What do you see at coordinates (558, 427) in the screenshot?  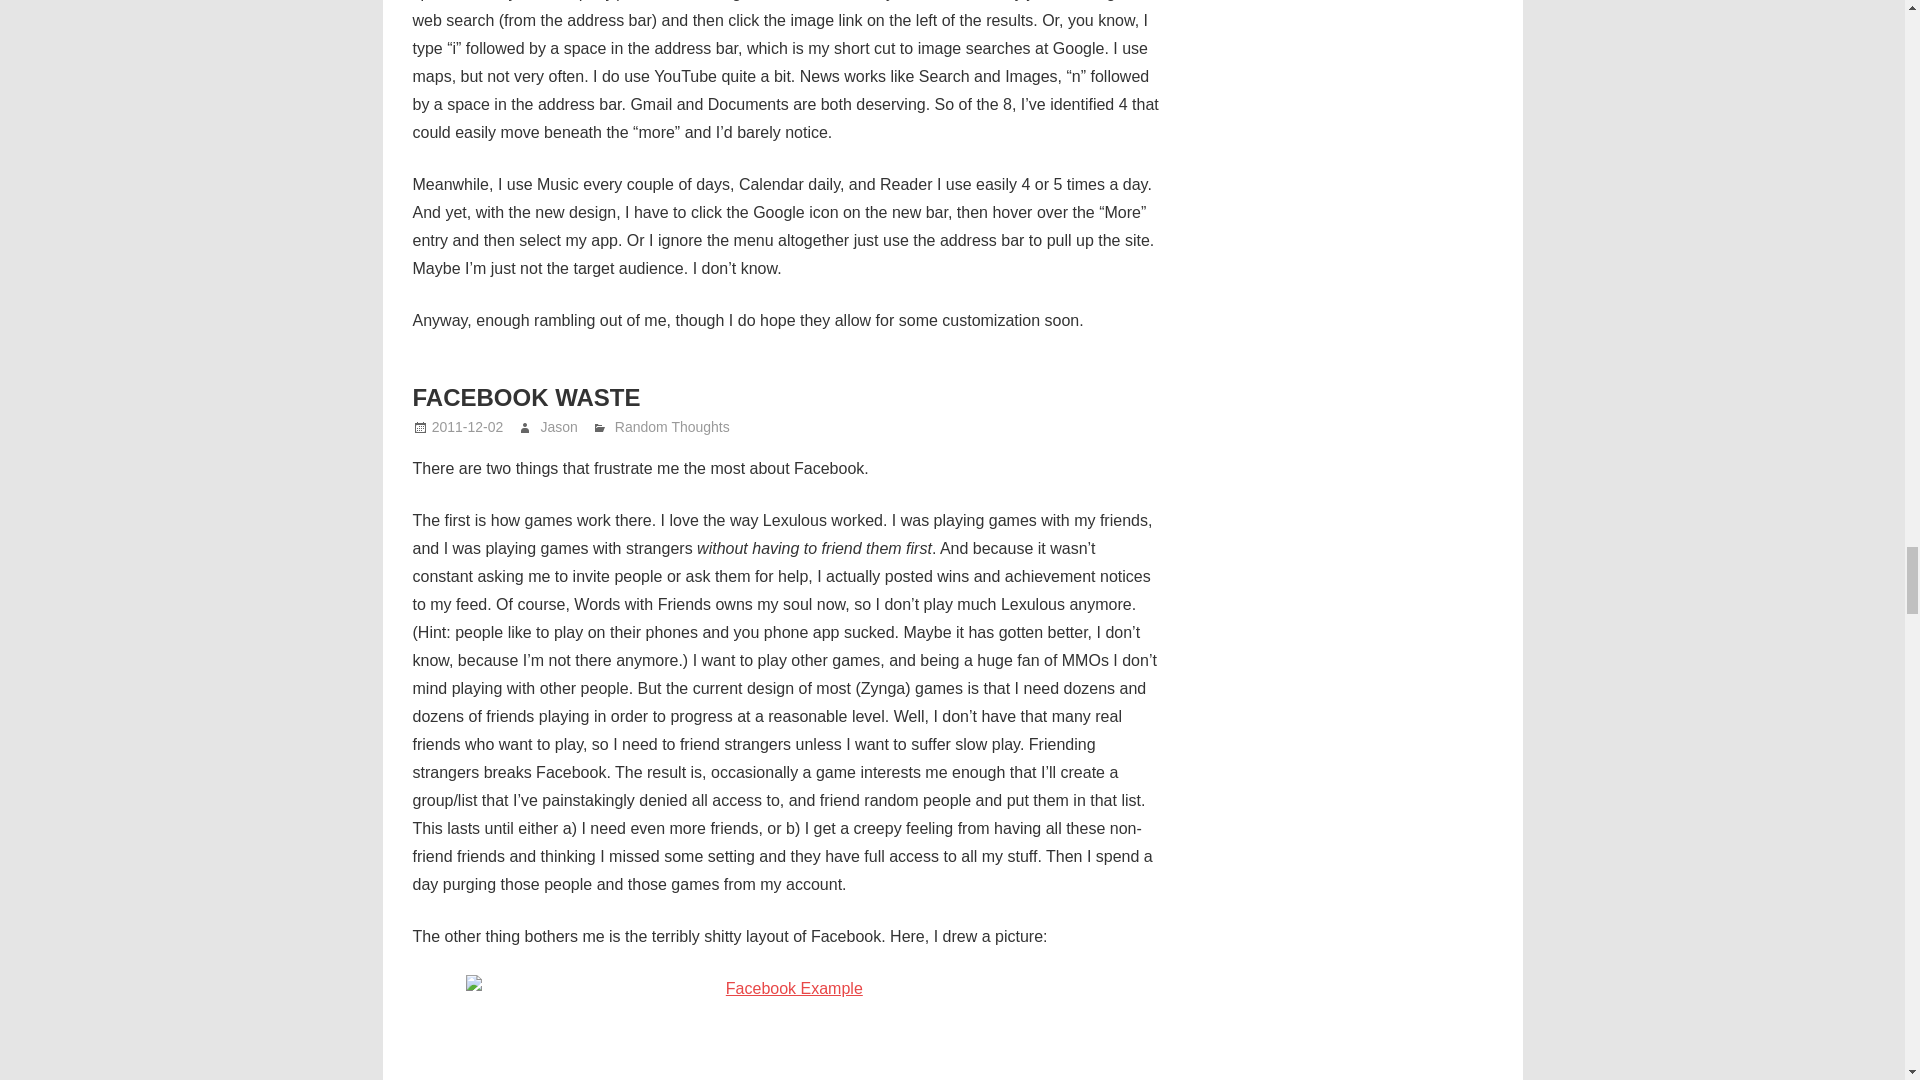 I see `View all posts by Jason` at bounding box center [558, 427].